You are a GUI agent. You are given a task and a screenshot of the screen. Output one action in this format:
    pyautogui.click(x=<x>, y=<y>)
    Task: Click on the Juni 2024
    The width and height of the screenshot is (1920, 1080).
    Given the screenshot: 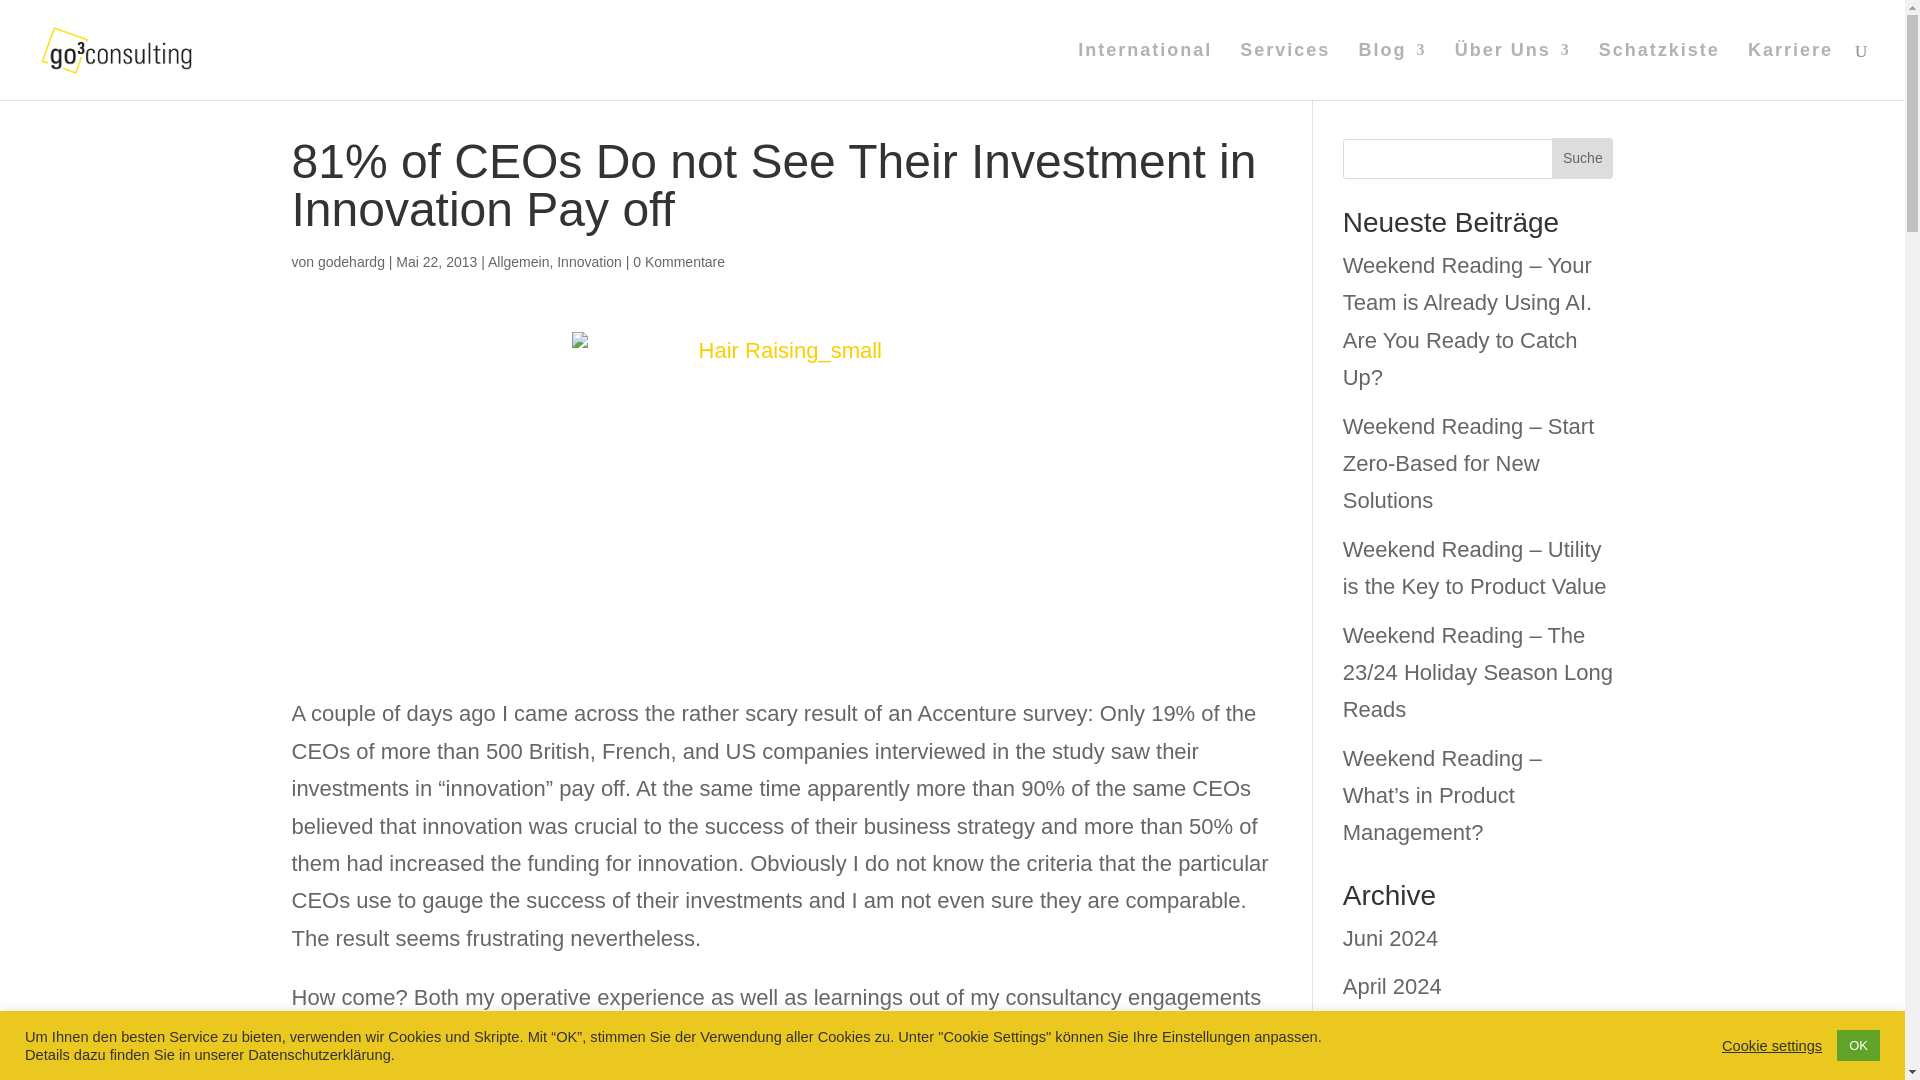 What is the action you would take?
    pyautogui.click(x=1390, y=938)
    